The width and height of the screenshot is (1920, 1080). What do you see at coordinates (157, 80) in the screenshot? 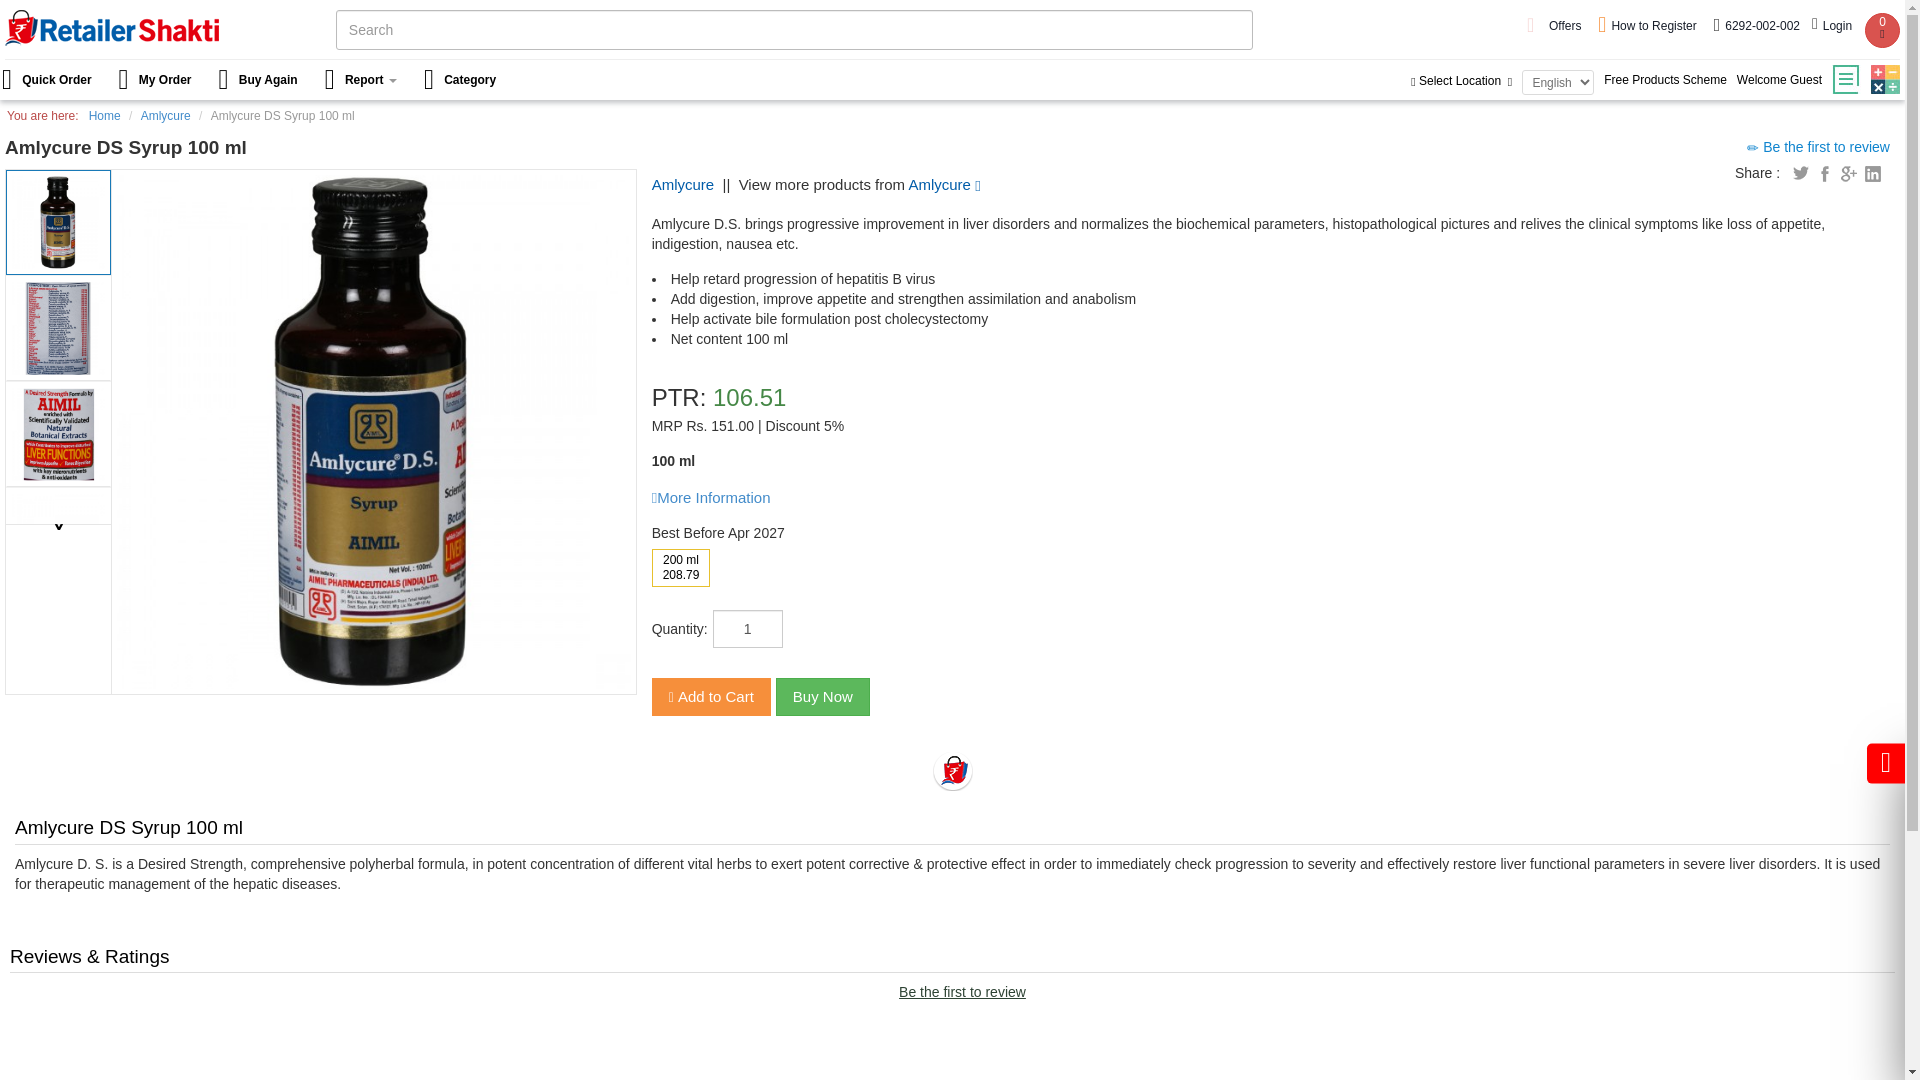
I see `My Order` at bounding box center [157, 80].